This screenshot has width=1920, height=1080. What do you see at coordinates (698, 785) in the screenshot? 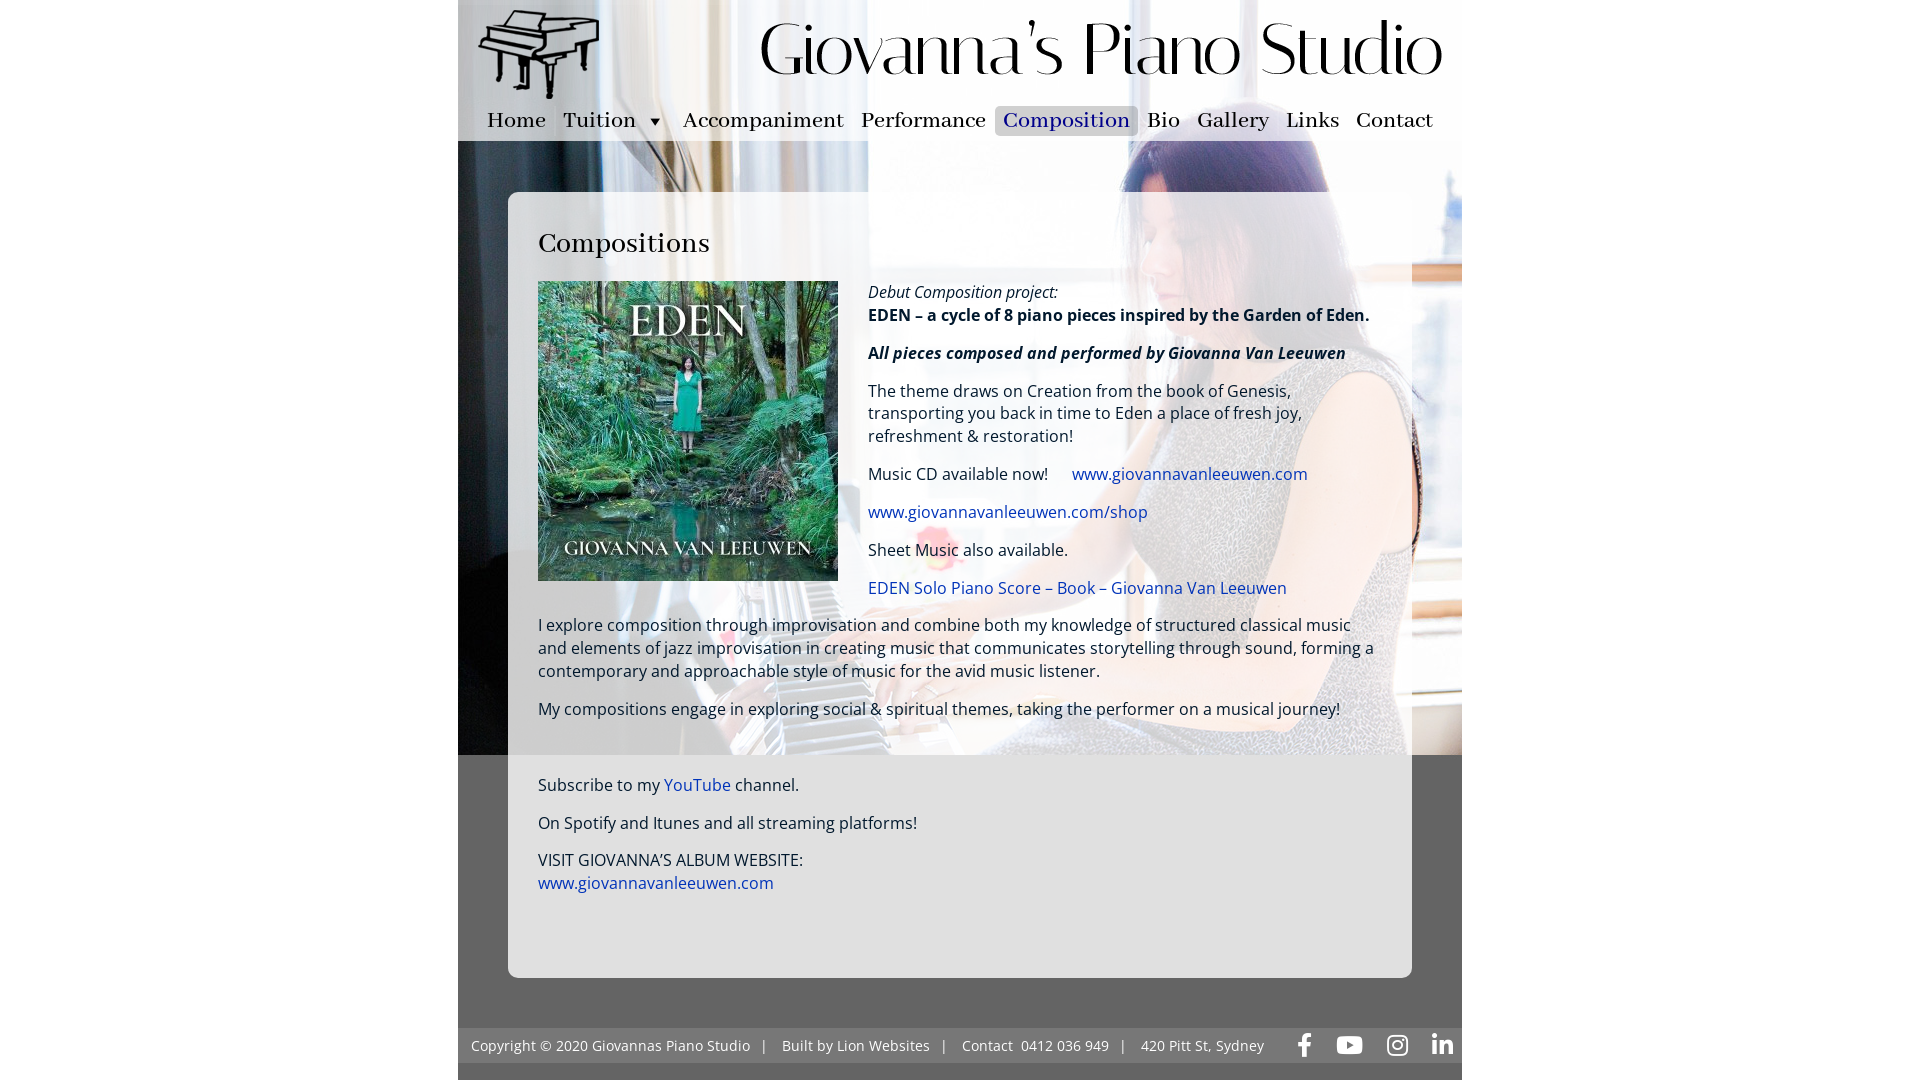
I see `YouTube` at bounding box center [698, 785].